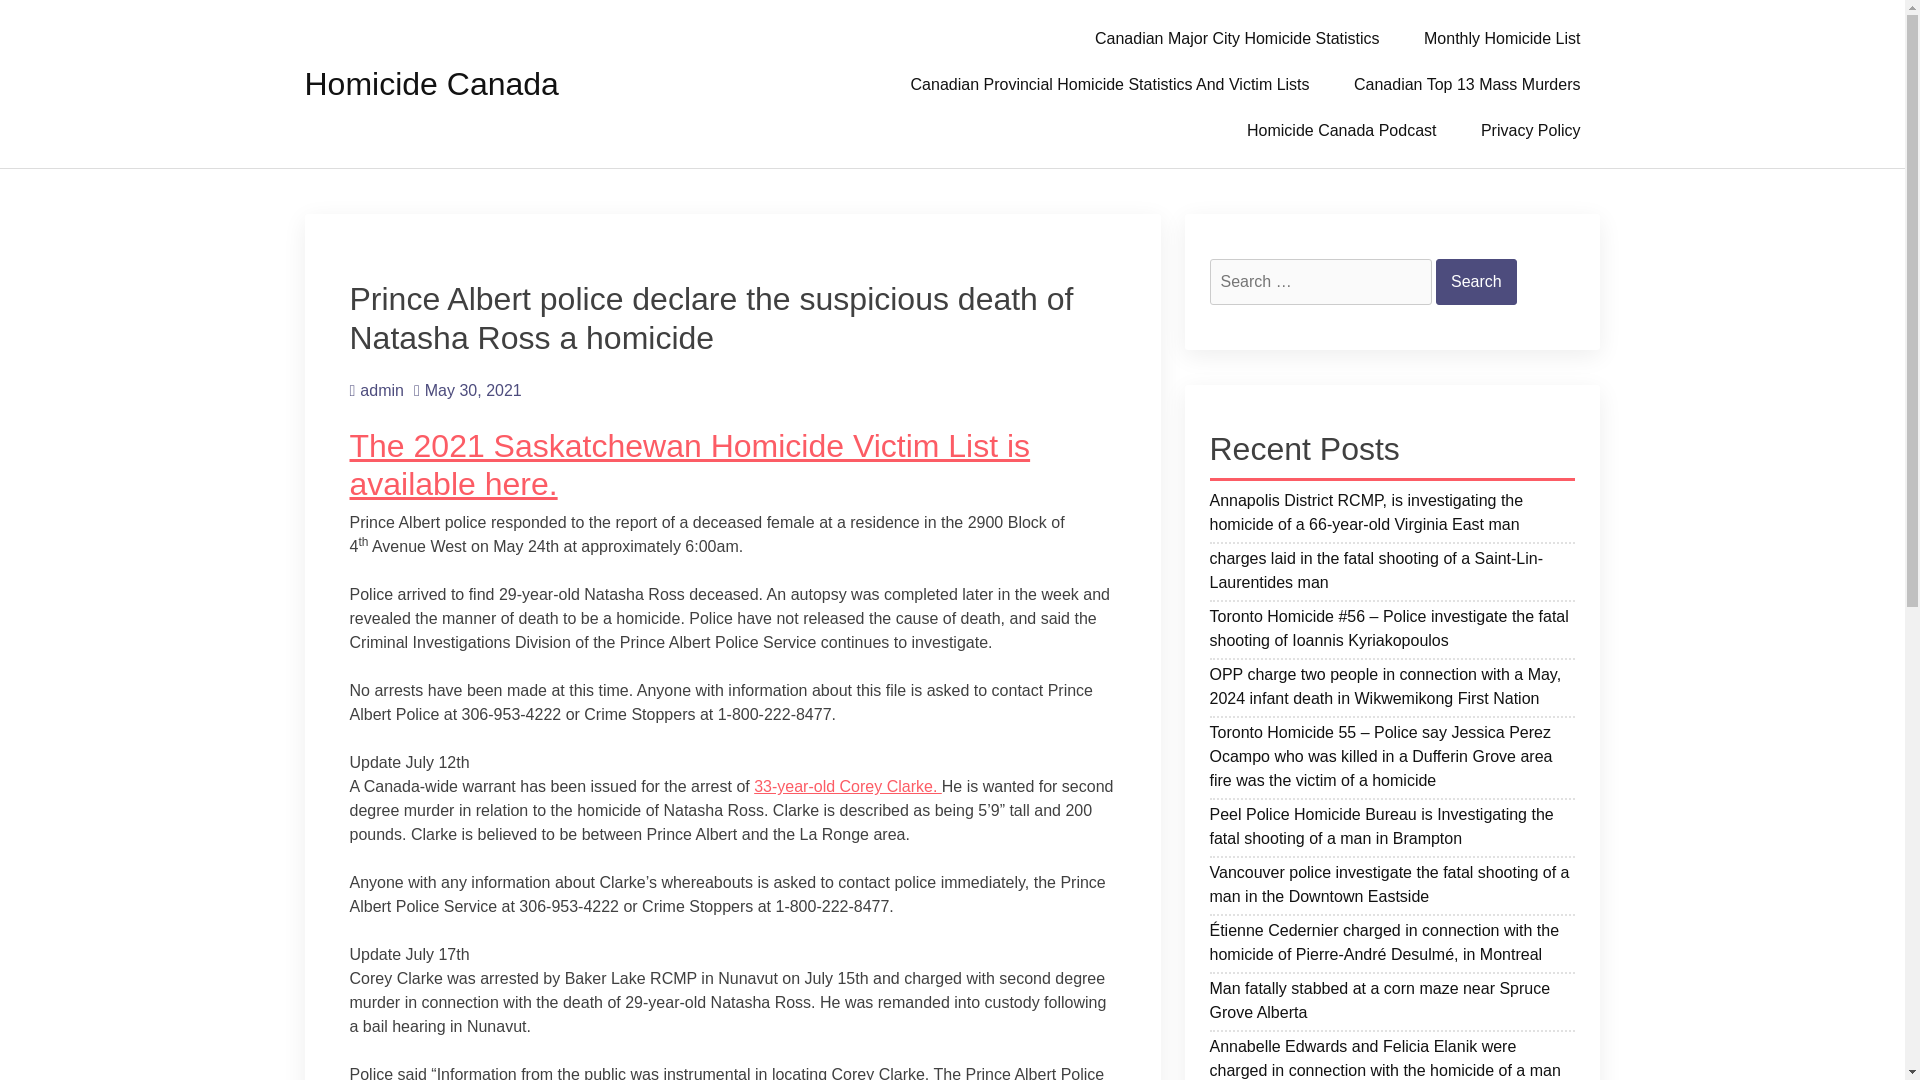 The height and width of the screenshot is (1080, 1920). Describe the element at coordinates (848, 786) in the screenshot. I see `33-year-old Corey Clarke.` at that location.